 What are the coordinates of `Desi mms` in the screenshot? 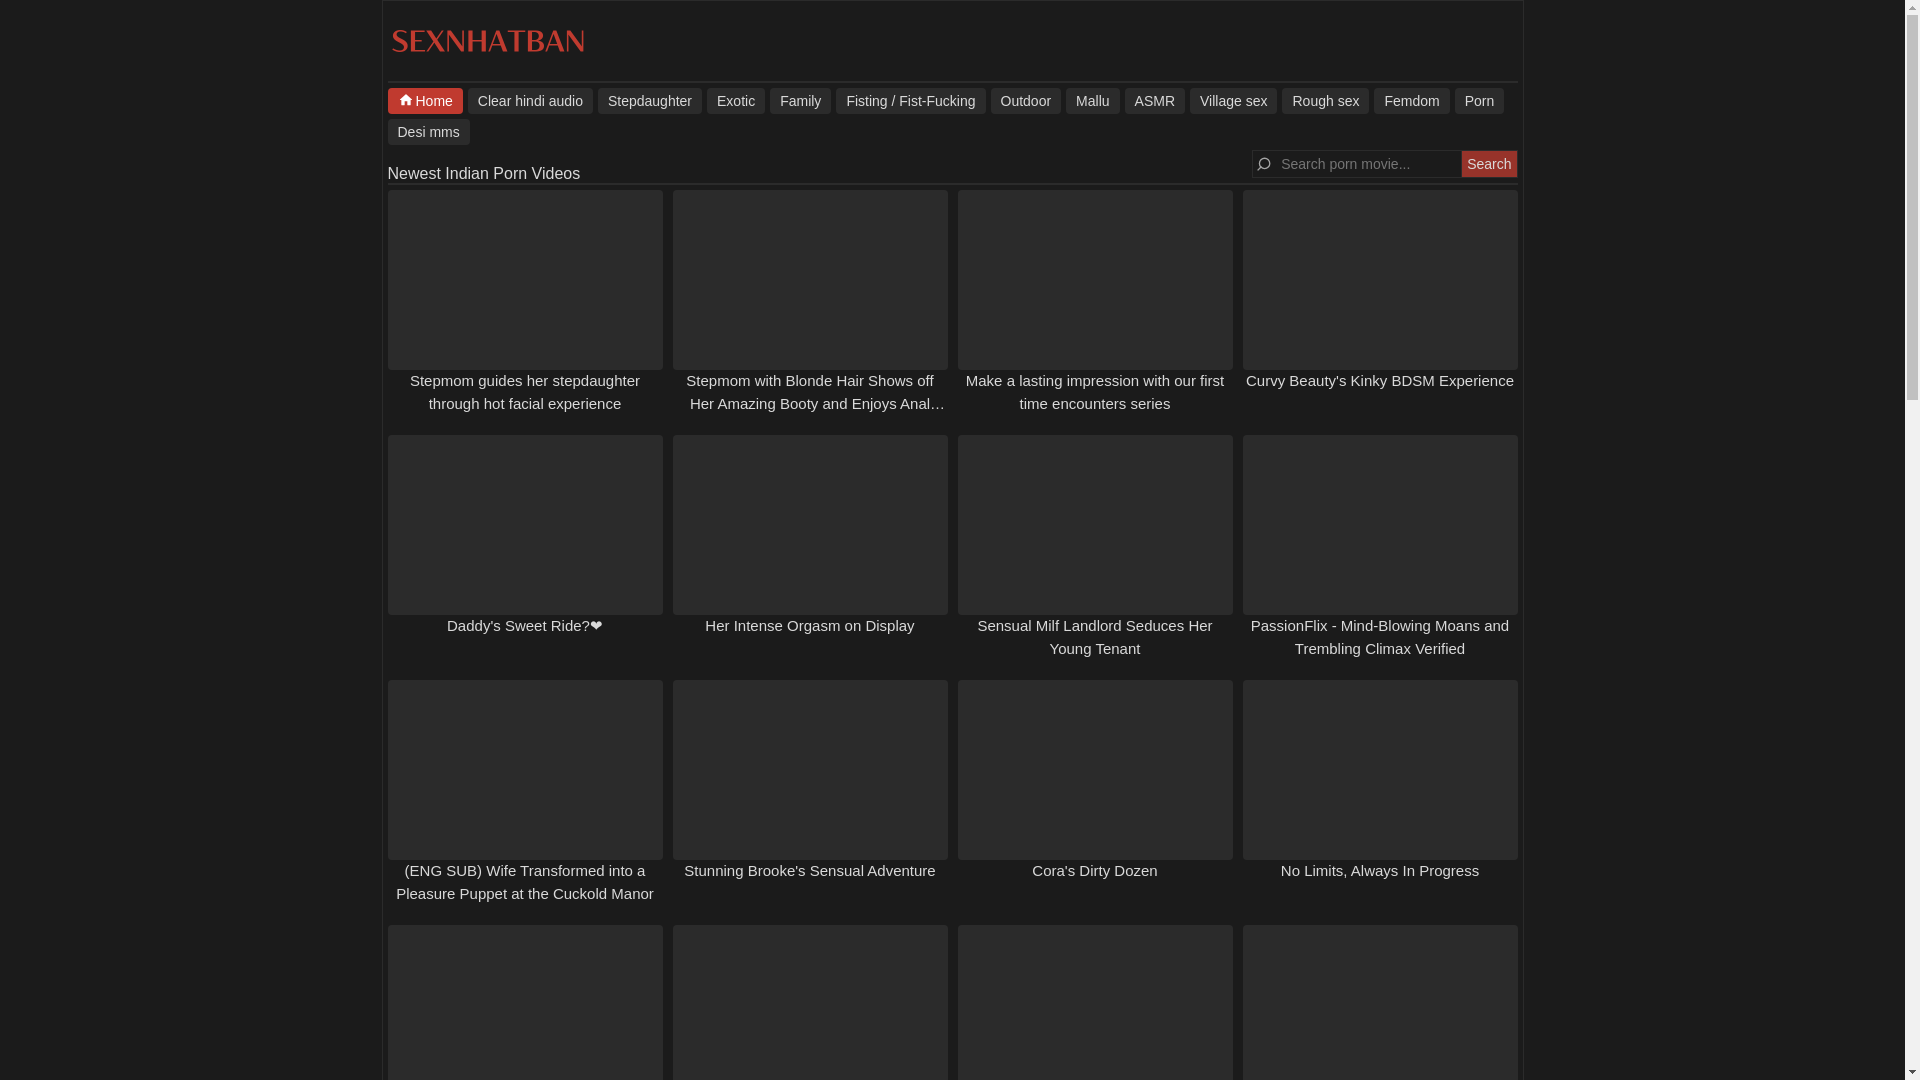 It's located at (428, 131).